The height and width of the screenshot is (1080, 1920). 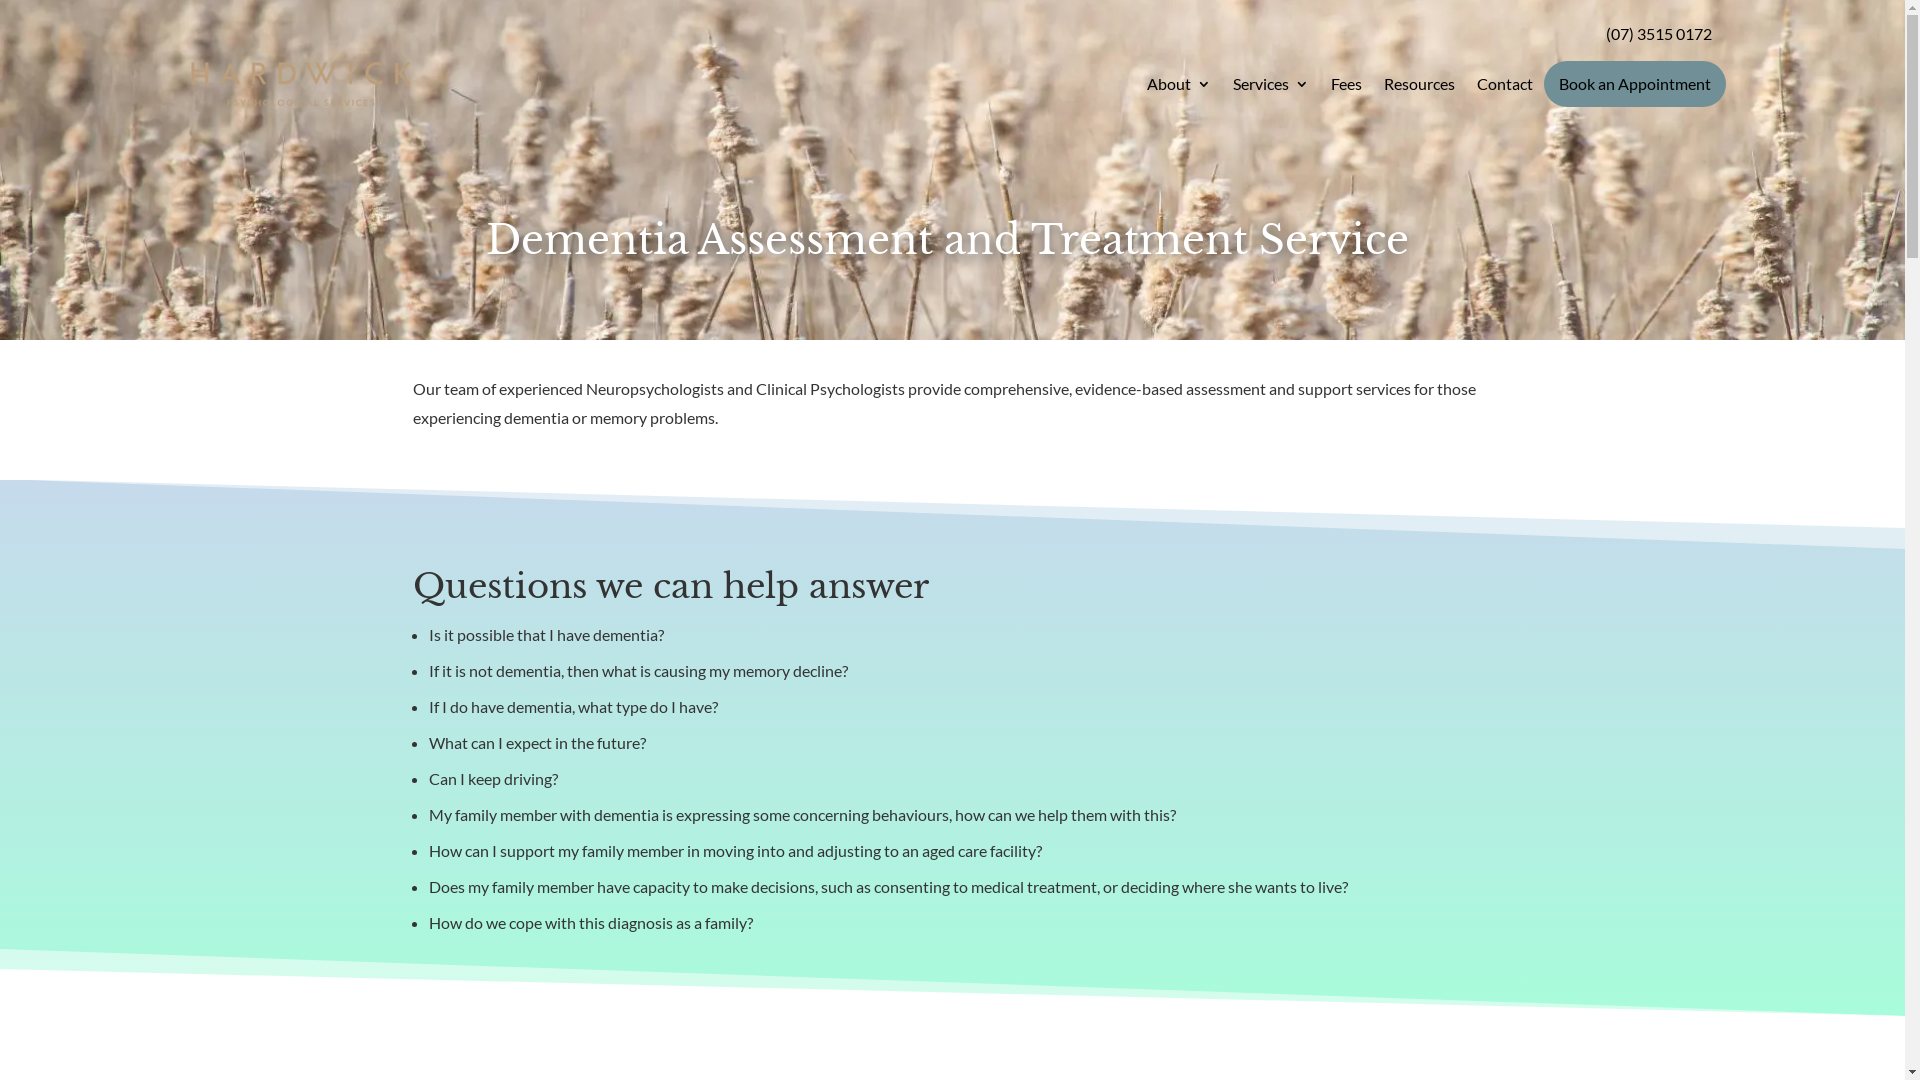 I want to click on Book an Appointment, so click(x=1635, y=84).